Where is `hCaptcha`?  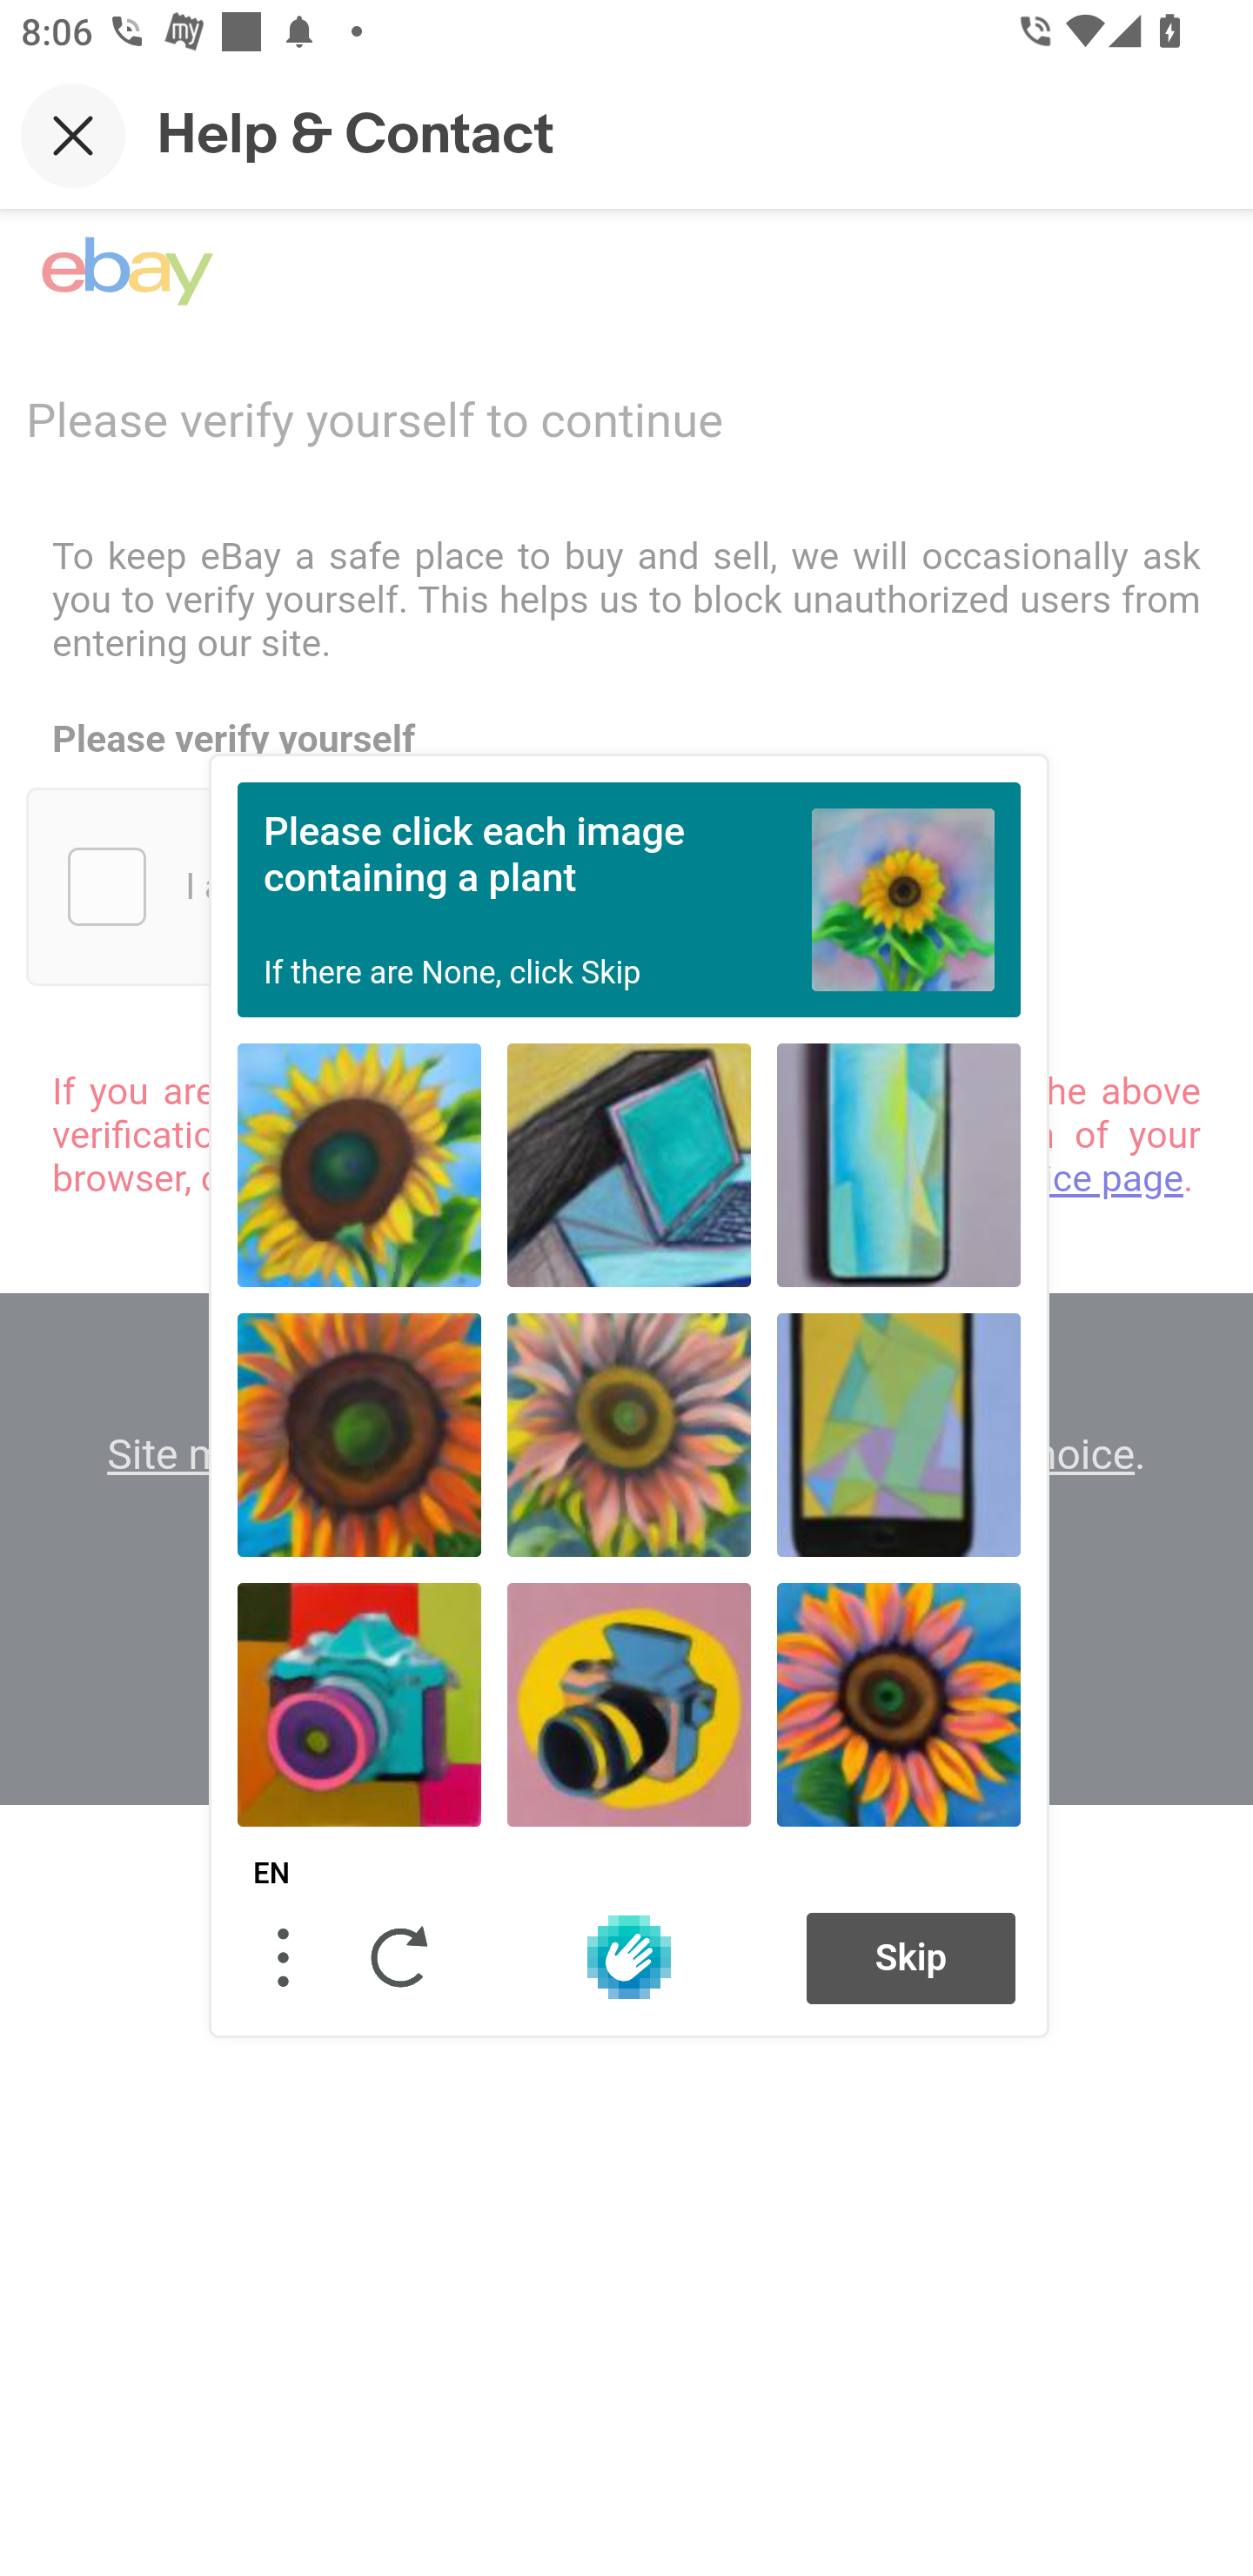
hCaptcha is located at coordinates (628, 1956).